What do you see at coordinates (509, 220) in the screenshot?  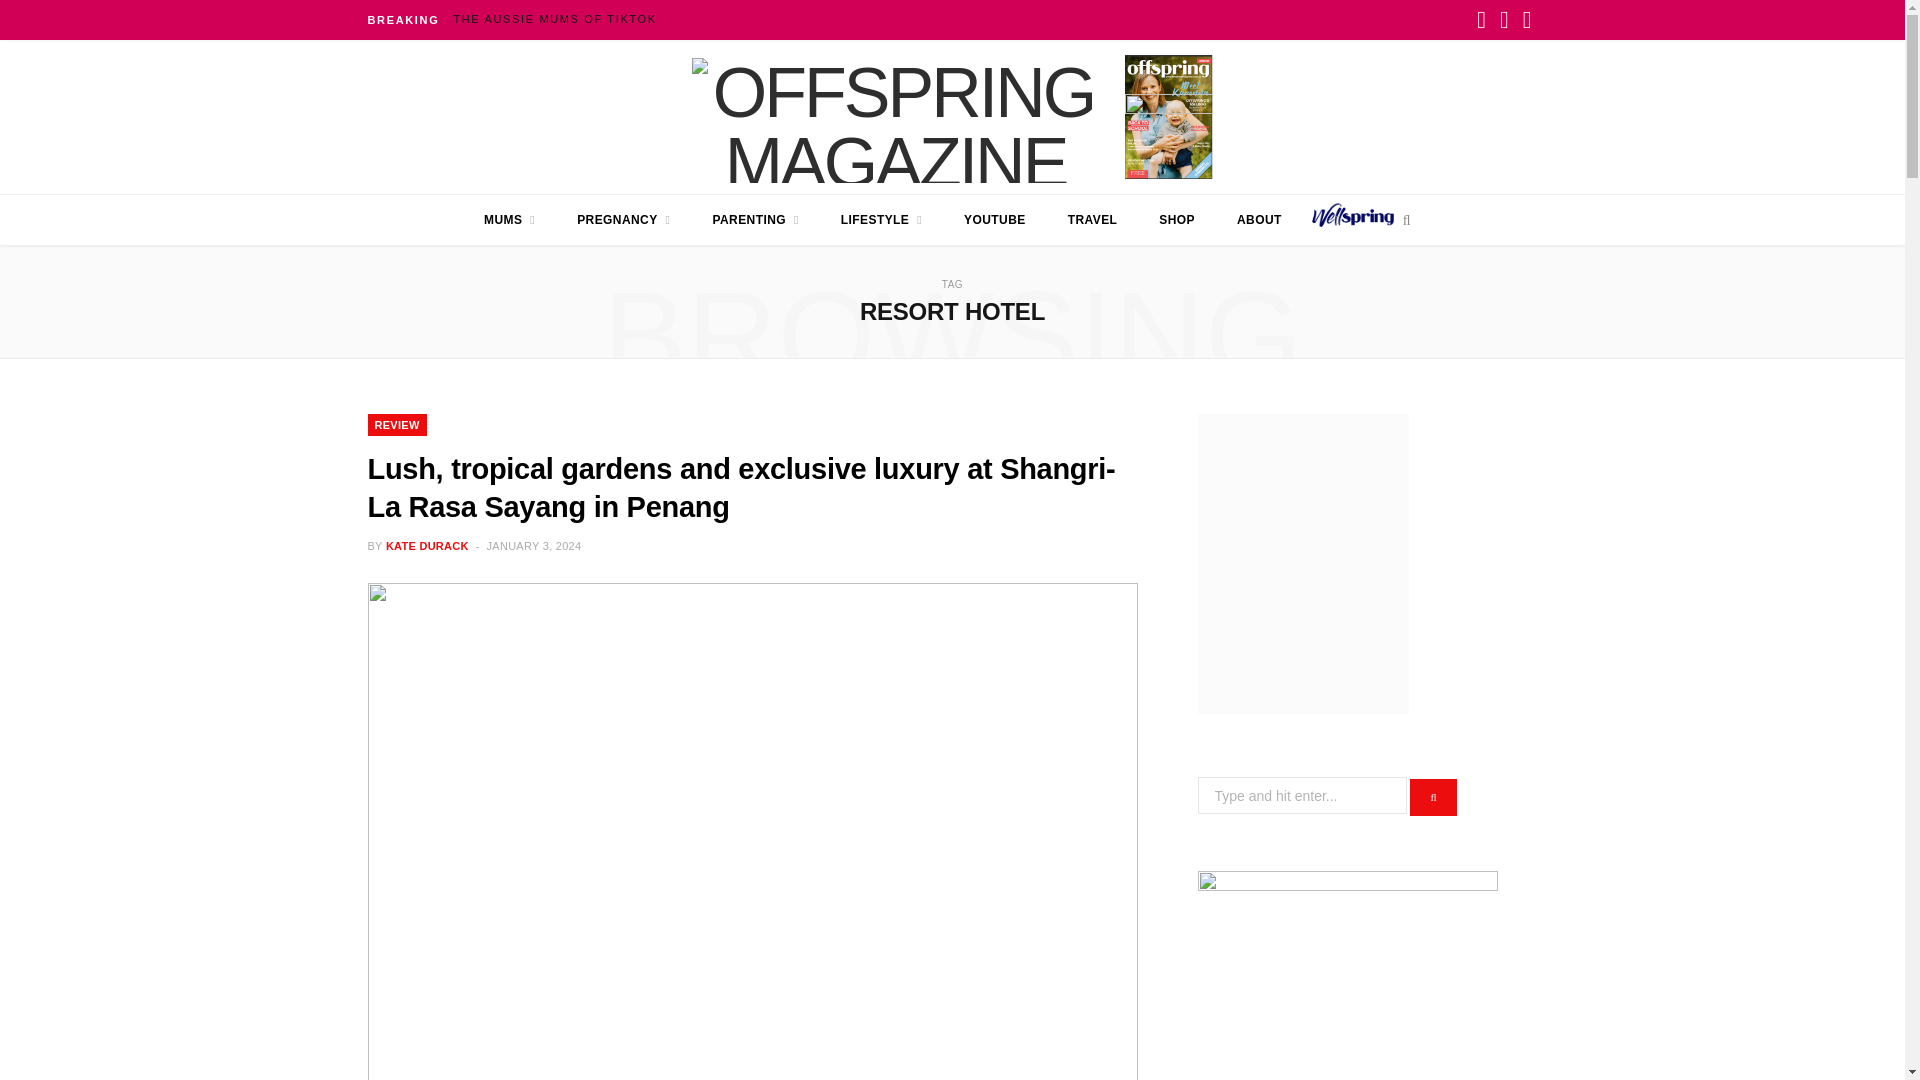 I see `MUMS` at bounding box center [509, 220].